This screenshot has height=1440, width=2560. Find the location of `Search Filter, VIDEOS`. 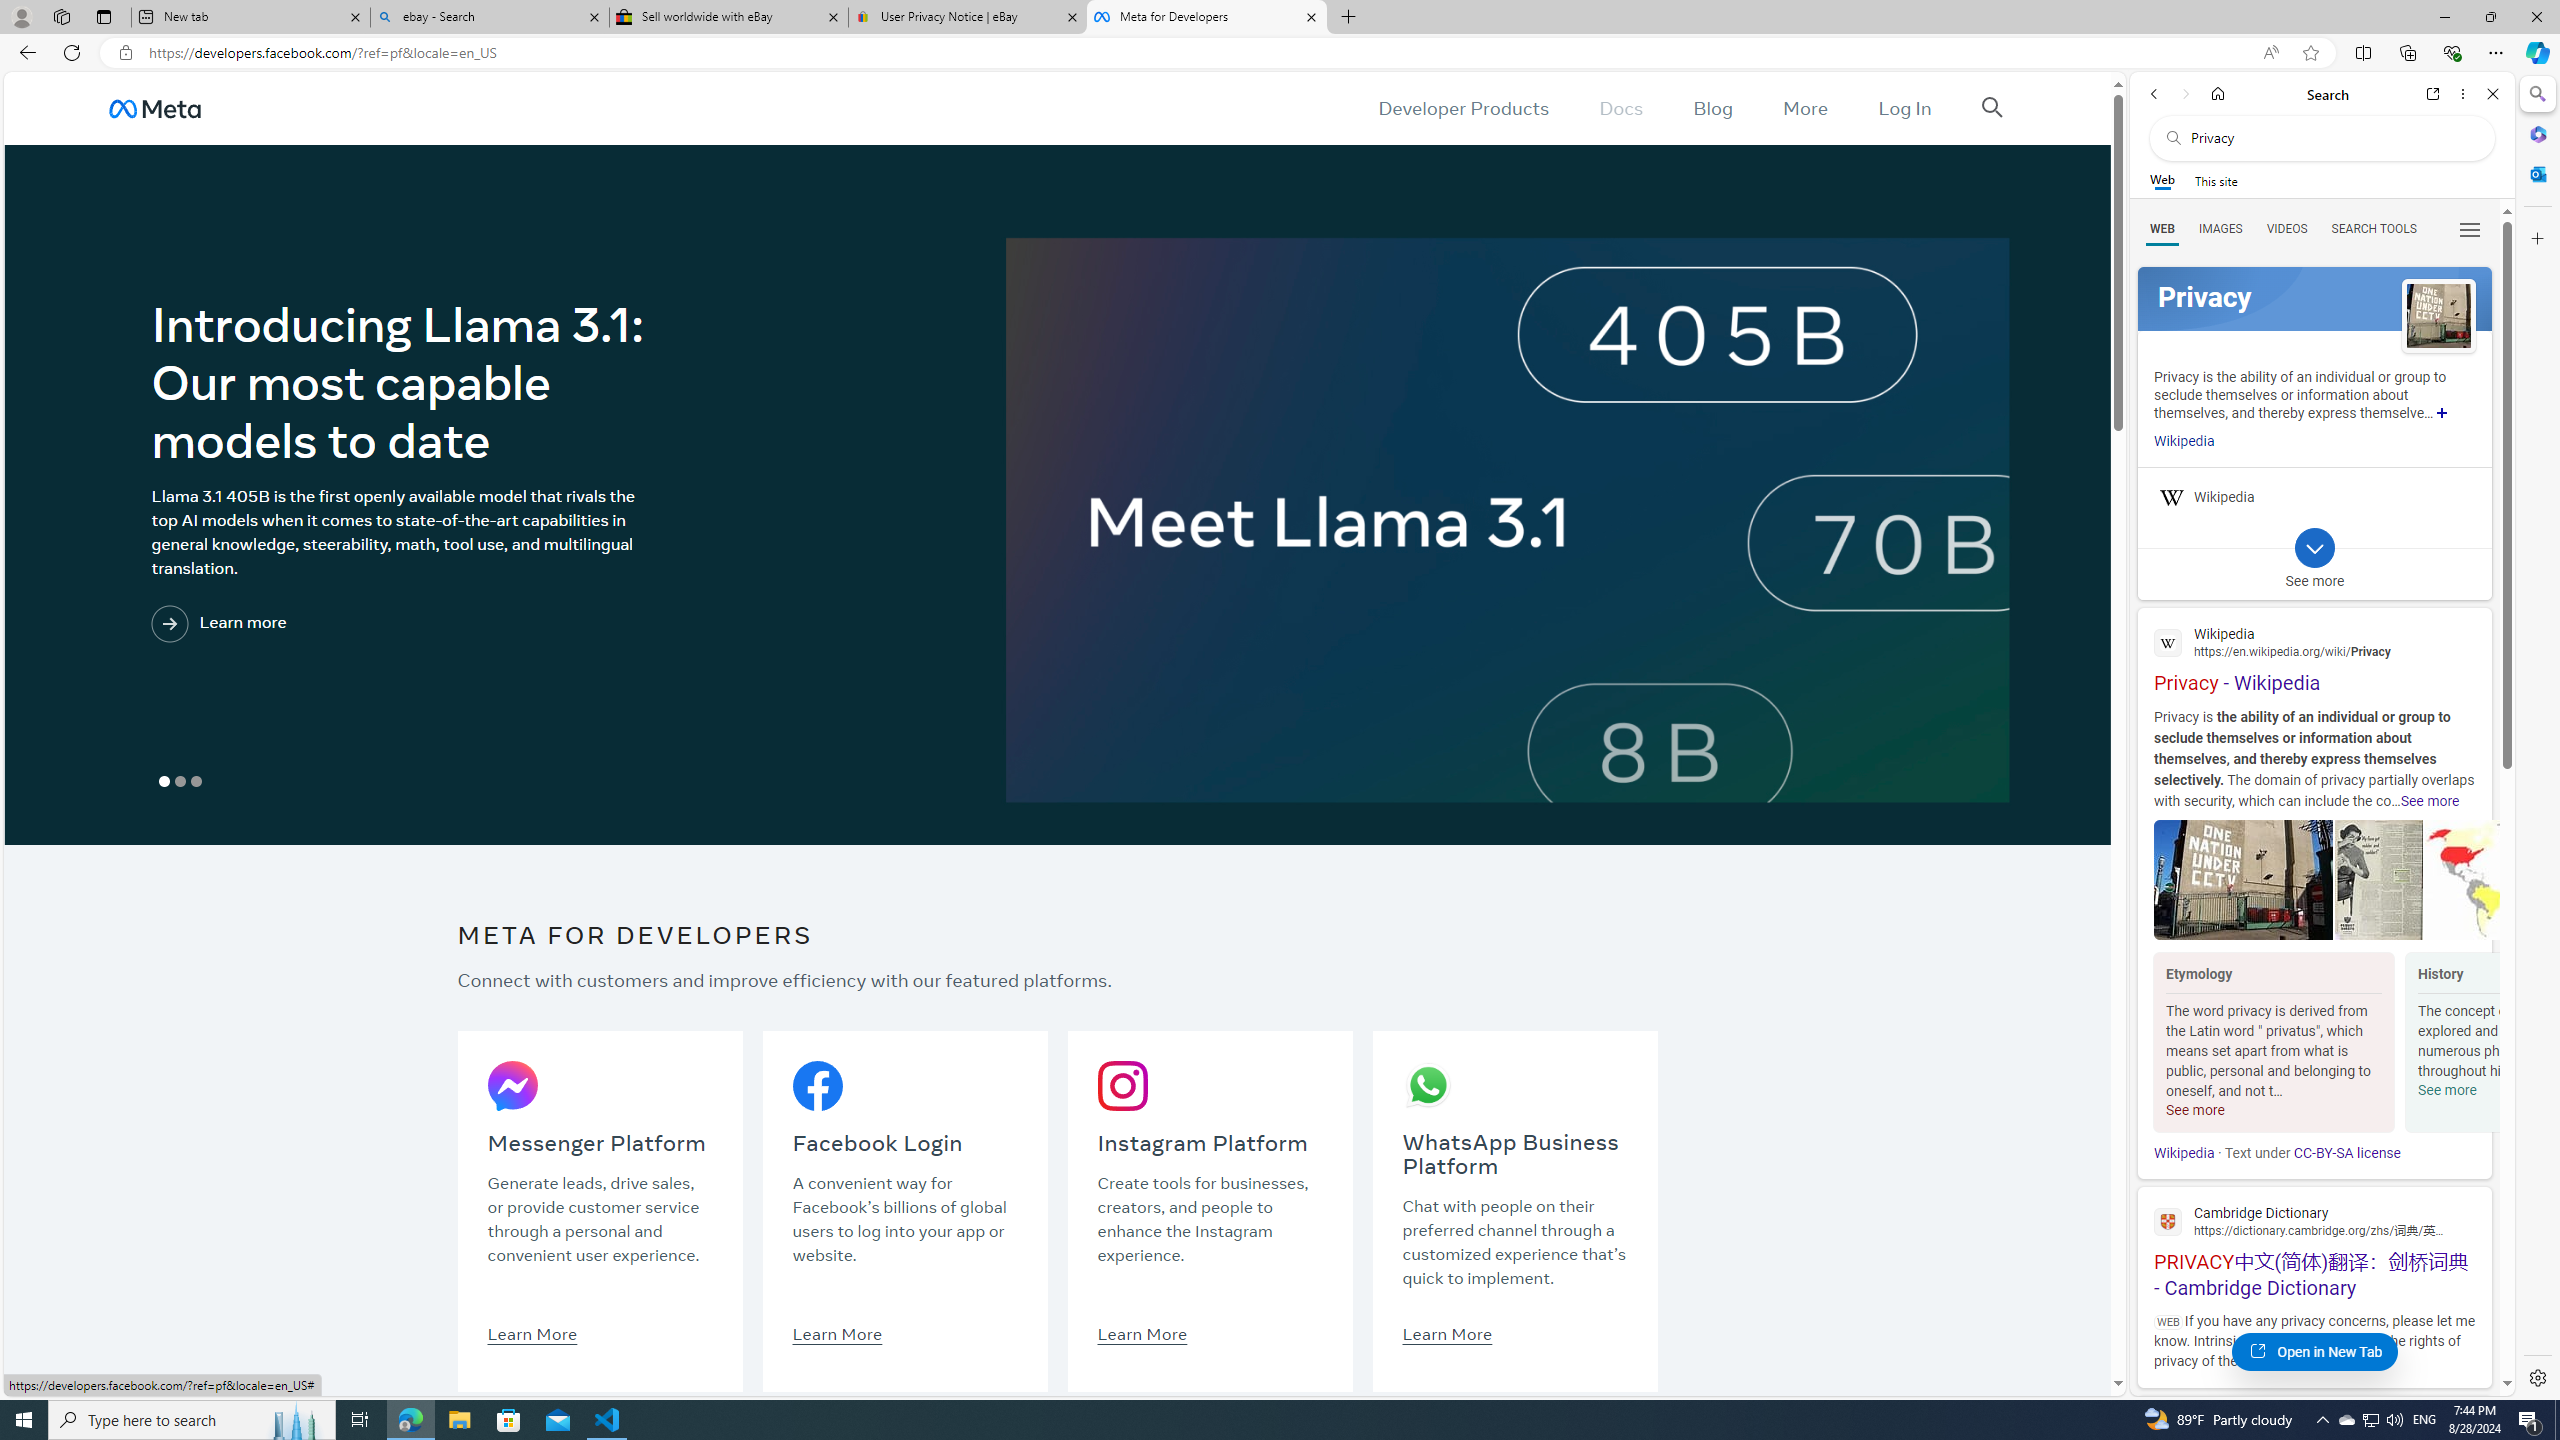

Search Filter, VIDEOS is located at coordinates (2287, 228).